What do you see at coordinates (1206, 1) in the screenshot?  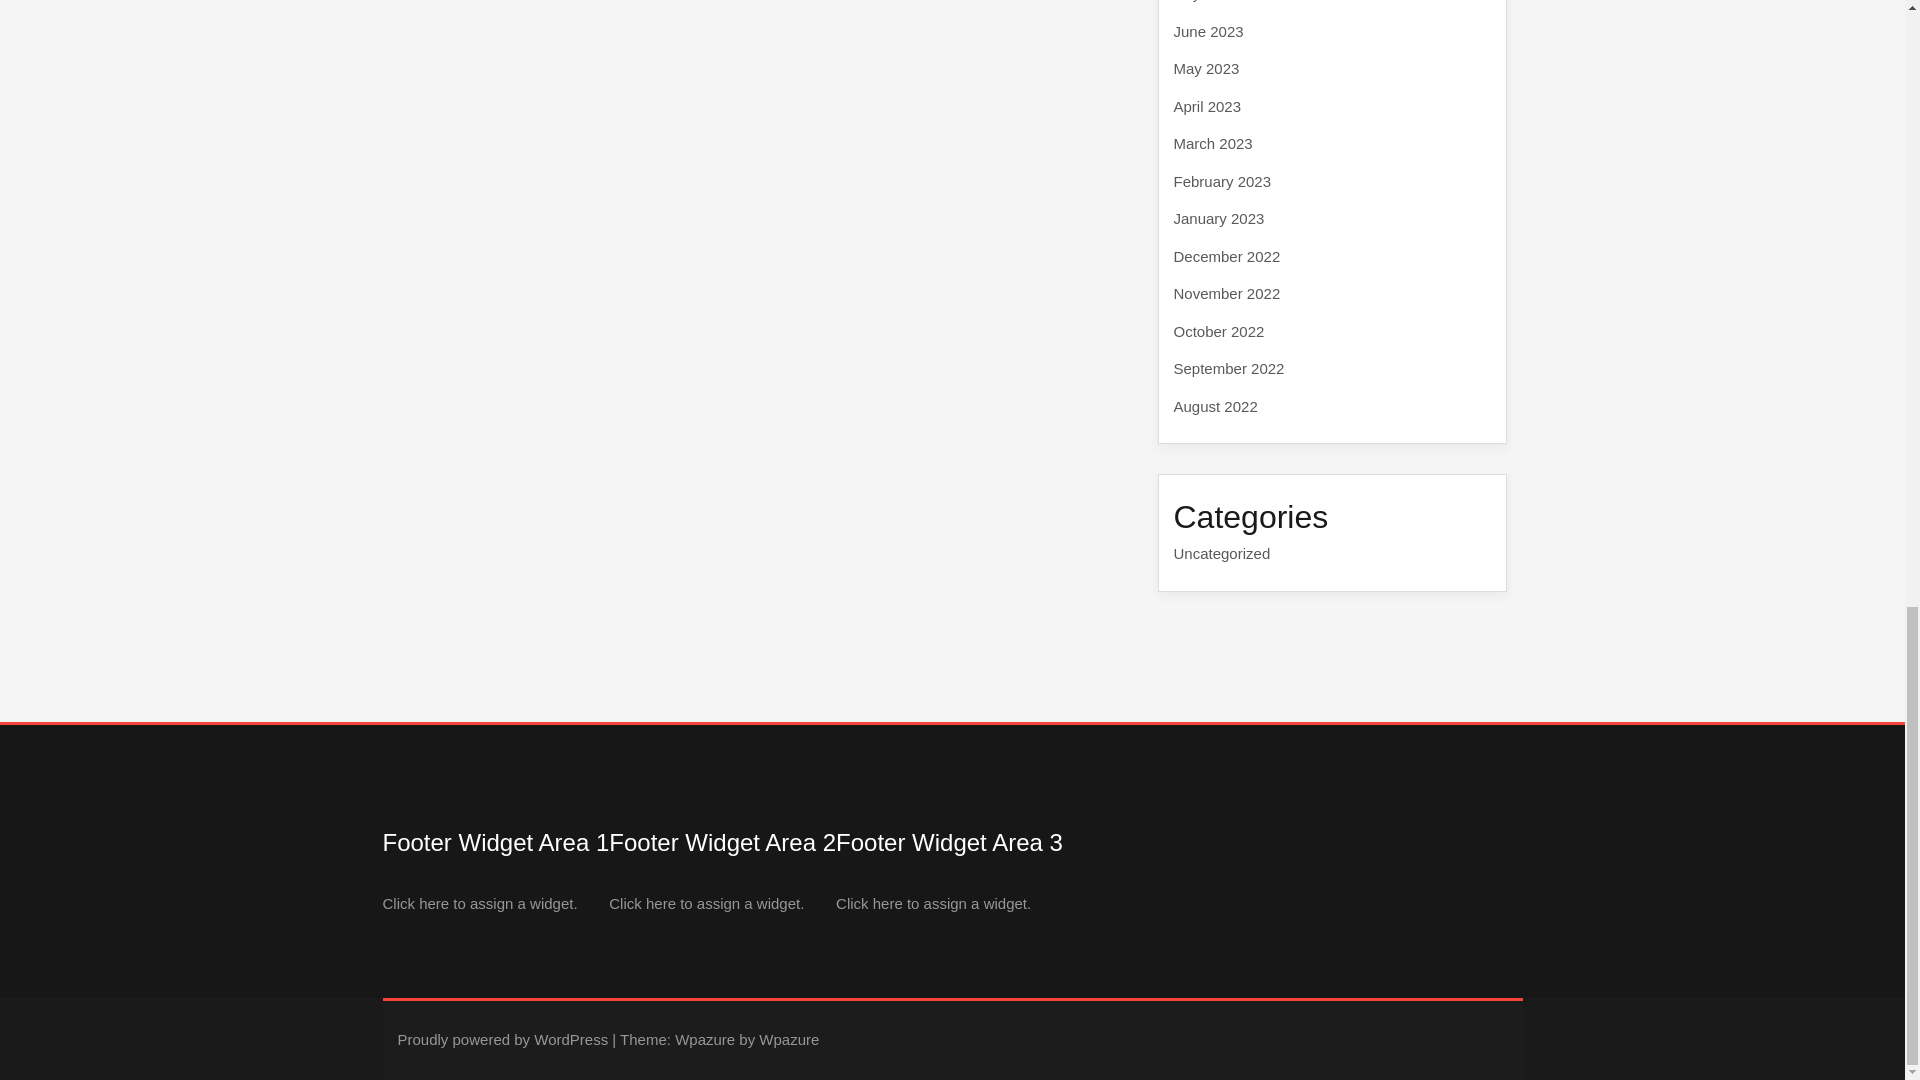 I see `July 2023` at bounding box center [1206, 1].